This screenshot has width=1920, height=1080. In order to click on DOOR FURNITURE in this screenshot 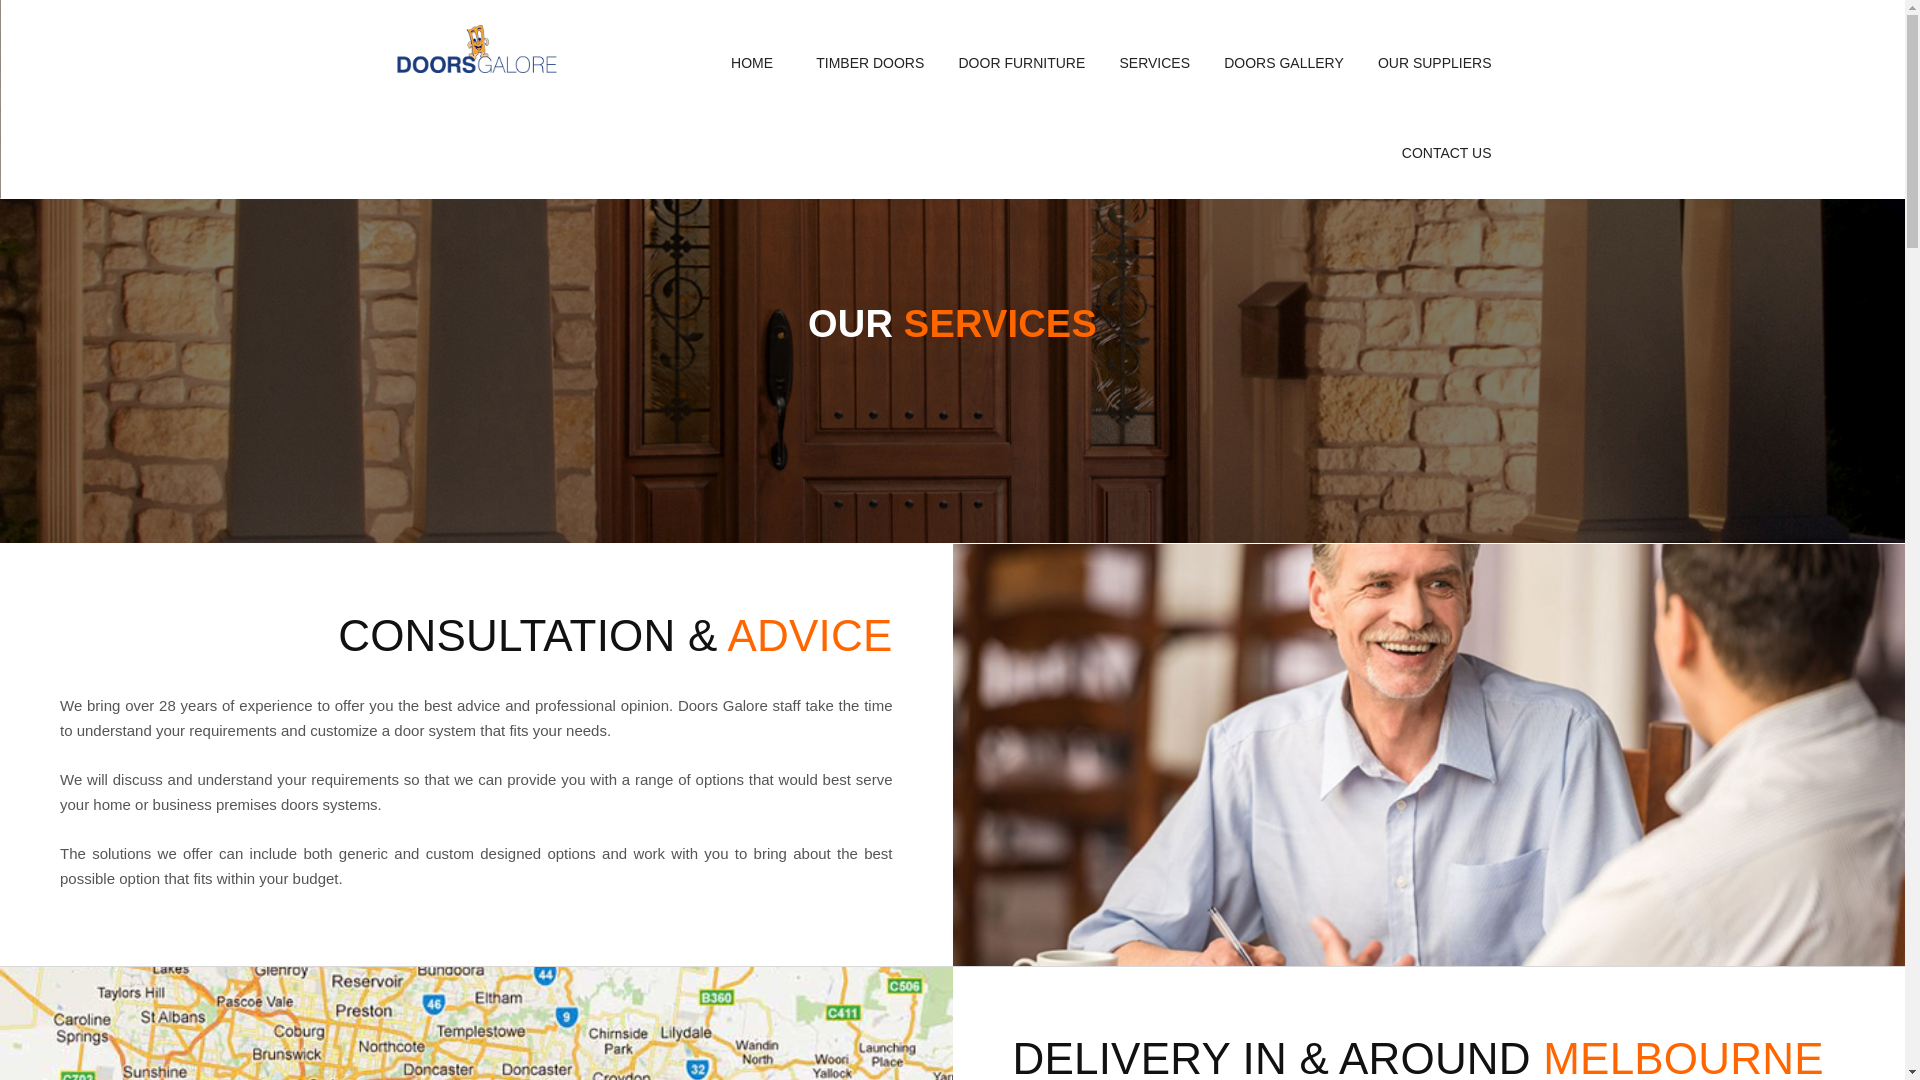, I will do `click(1022, 63)`.